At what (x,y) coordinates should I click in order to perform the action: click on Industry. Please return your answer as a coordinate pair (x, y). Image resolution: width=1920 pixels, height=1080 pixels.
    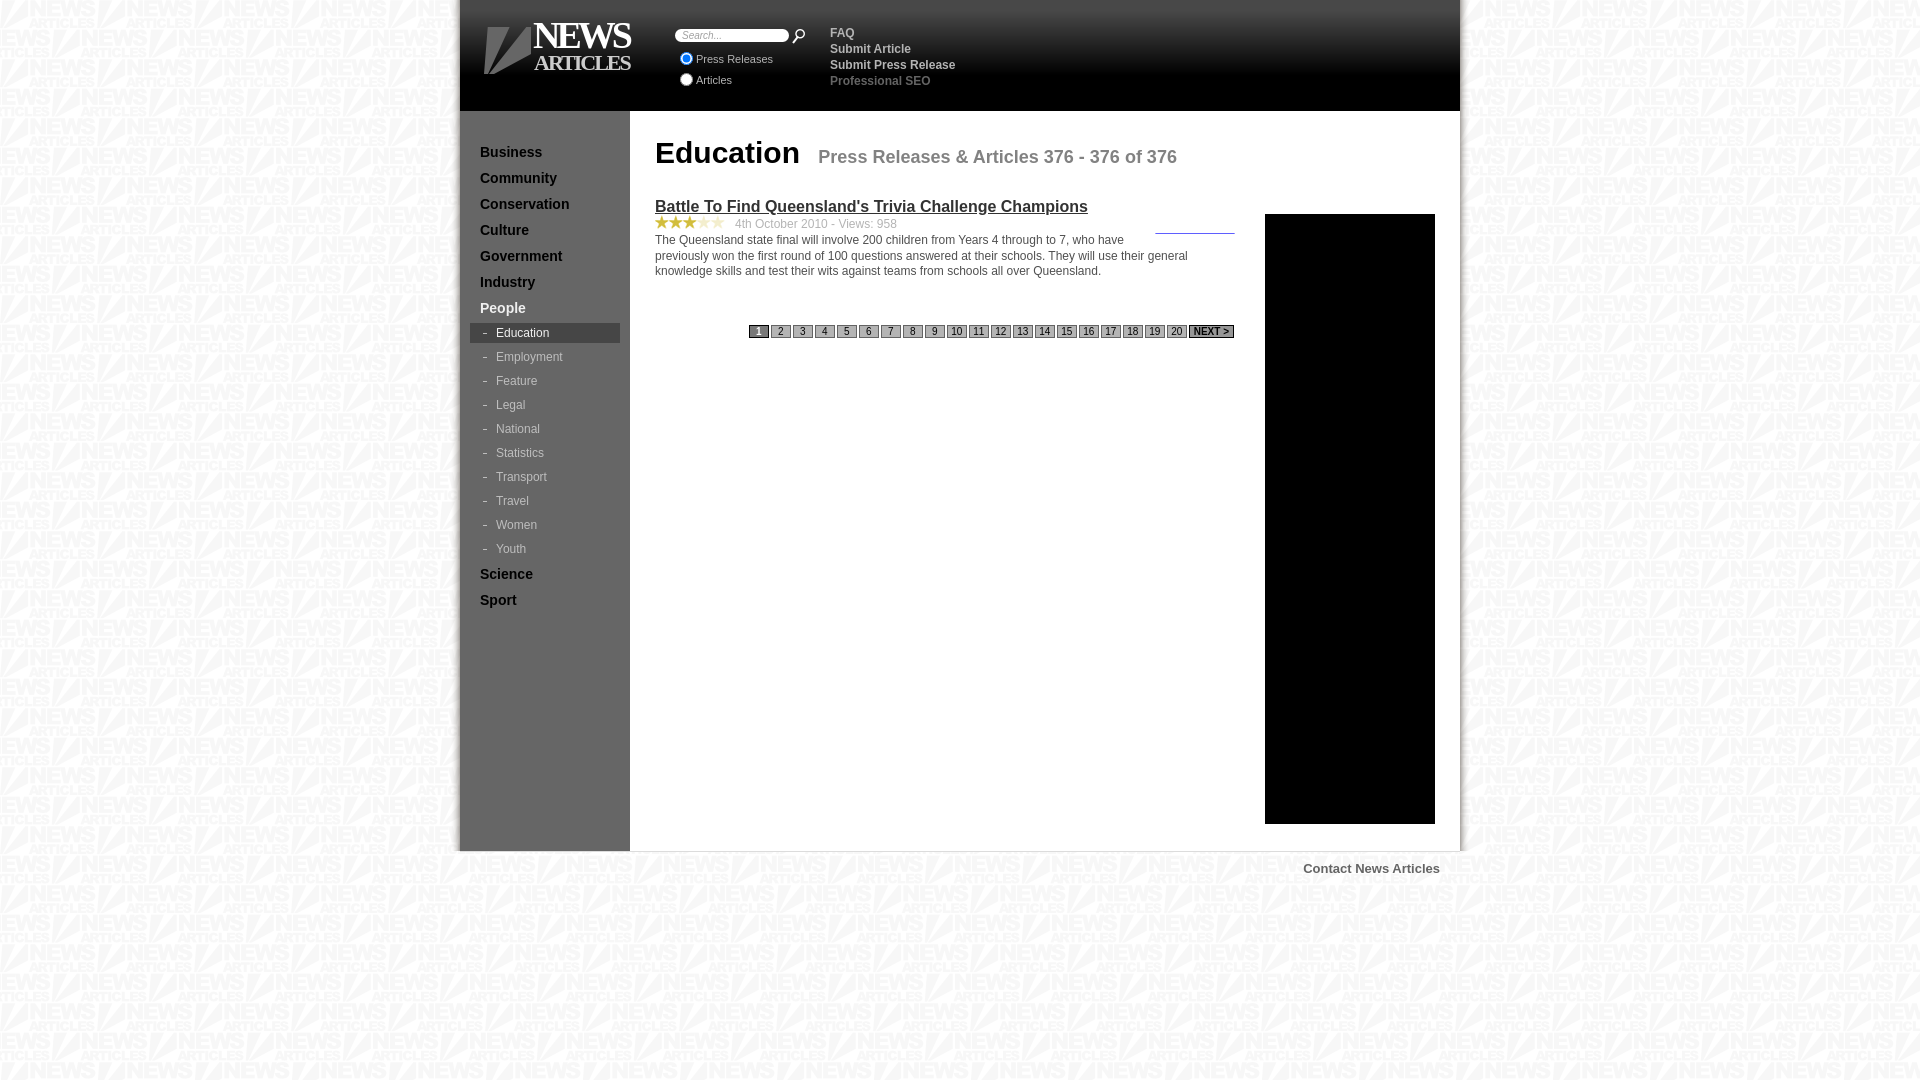
    Looking at the image, I should click on (545, 282).